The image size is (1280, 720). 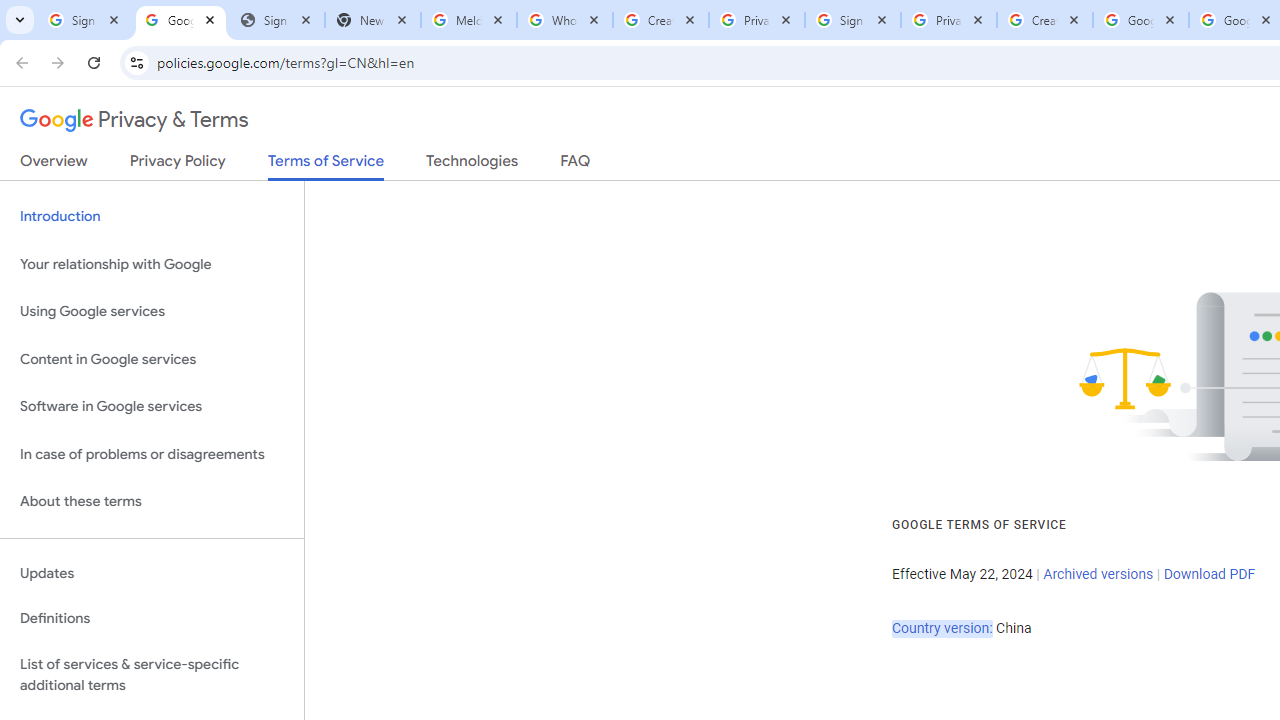 What do you see at coordinates (472, 165) in the screenshot?
I see `Technologies` at bounding box center [472, 165].